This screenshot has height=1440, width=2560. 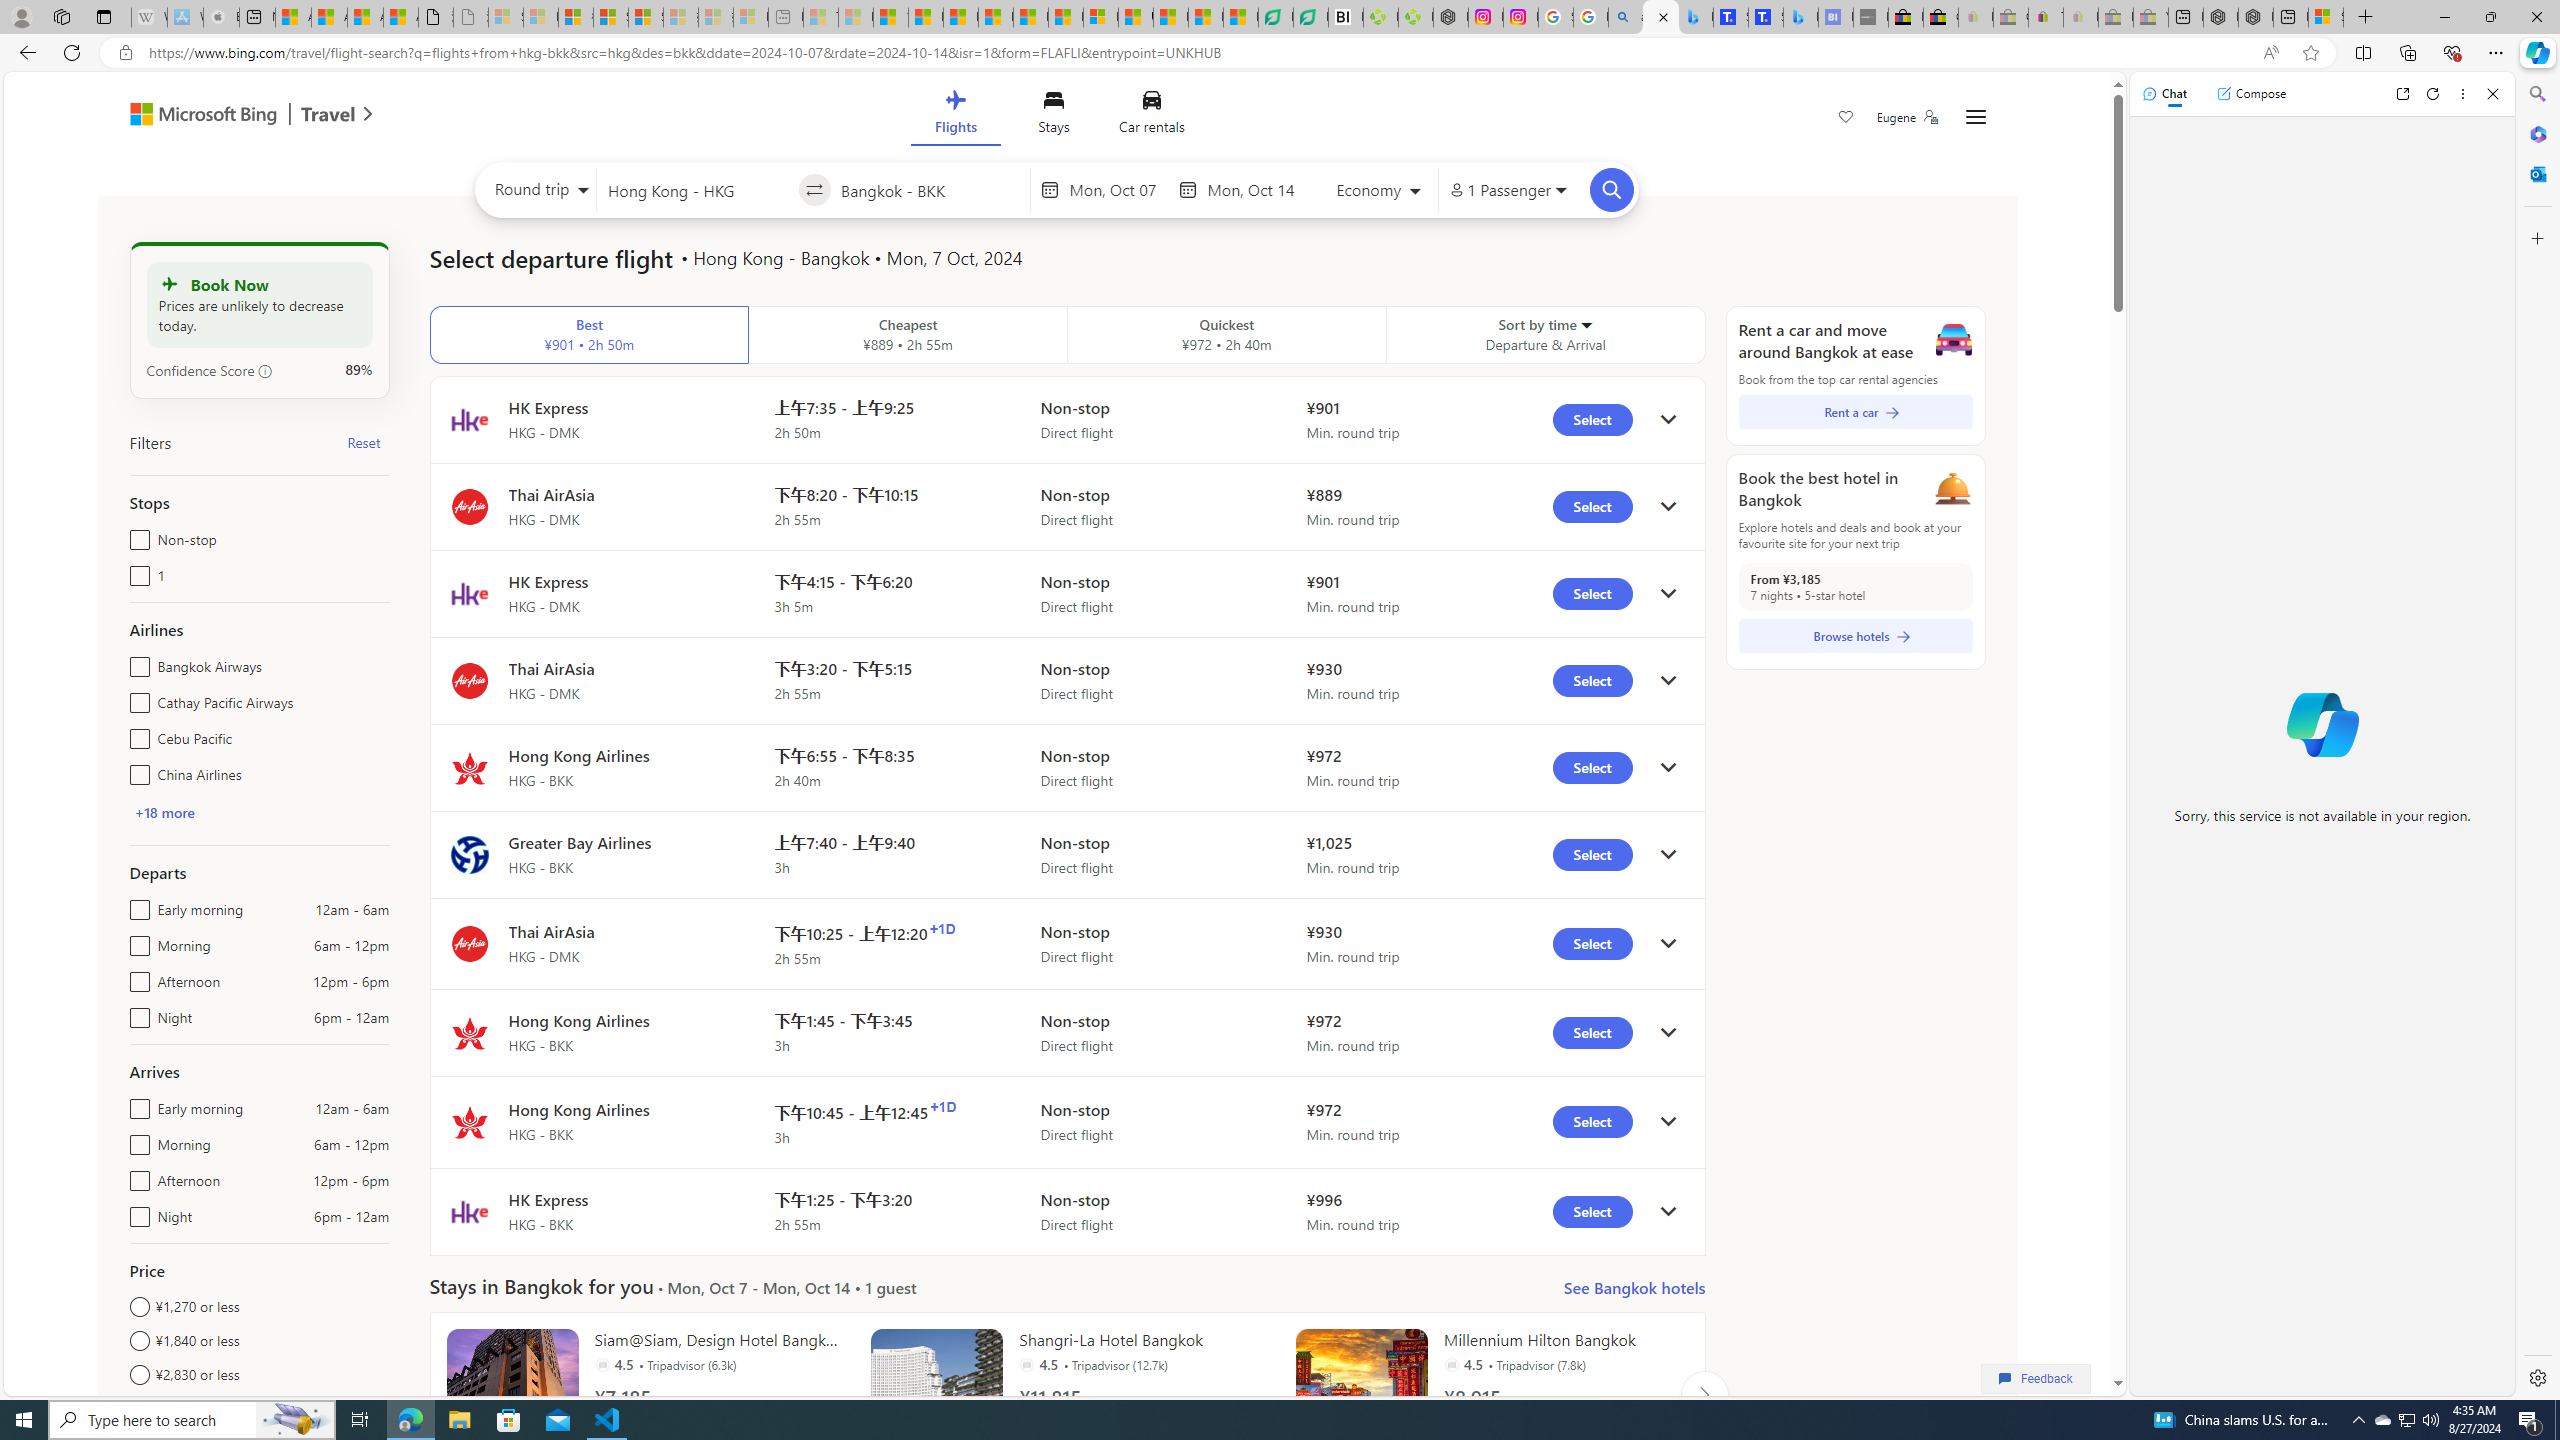 I want to click on +18 more, so click(x=164, y=812).